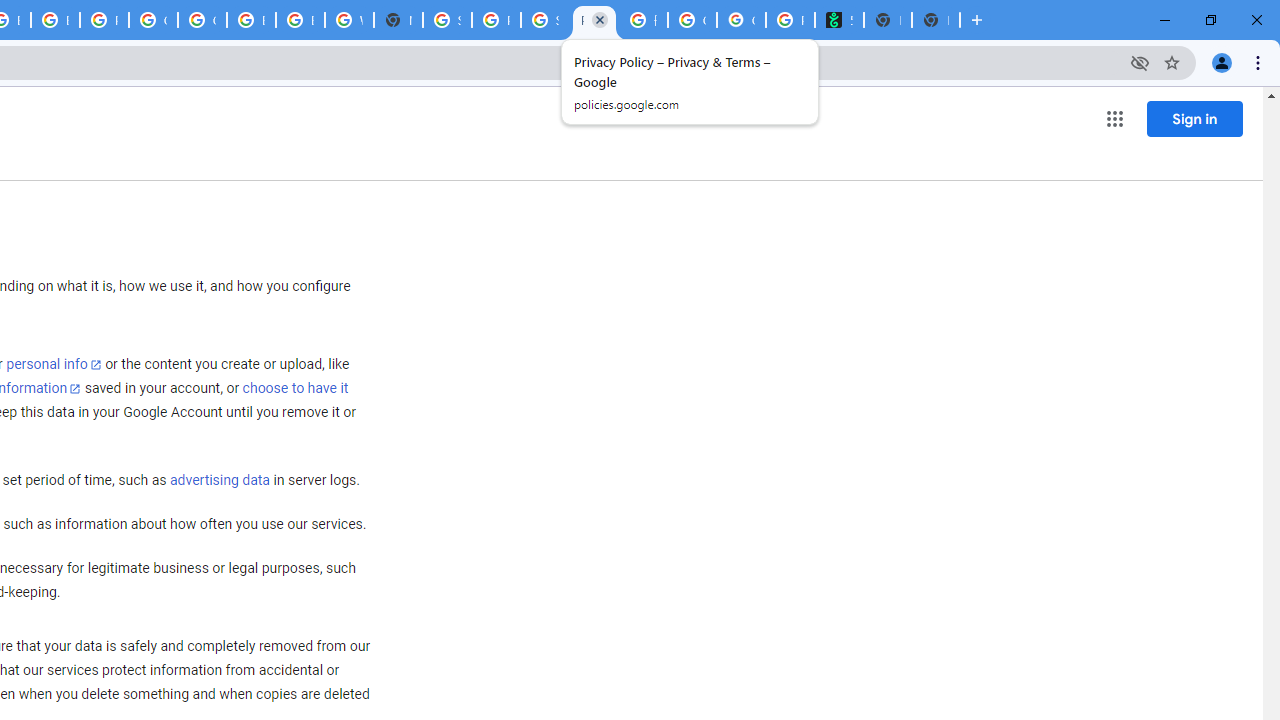 This screenshot has width=1280, height=720. I want to click on Browse Chrome as a guest - Computer - Google Chrome Help, so click(55, 20).